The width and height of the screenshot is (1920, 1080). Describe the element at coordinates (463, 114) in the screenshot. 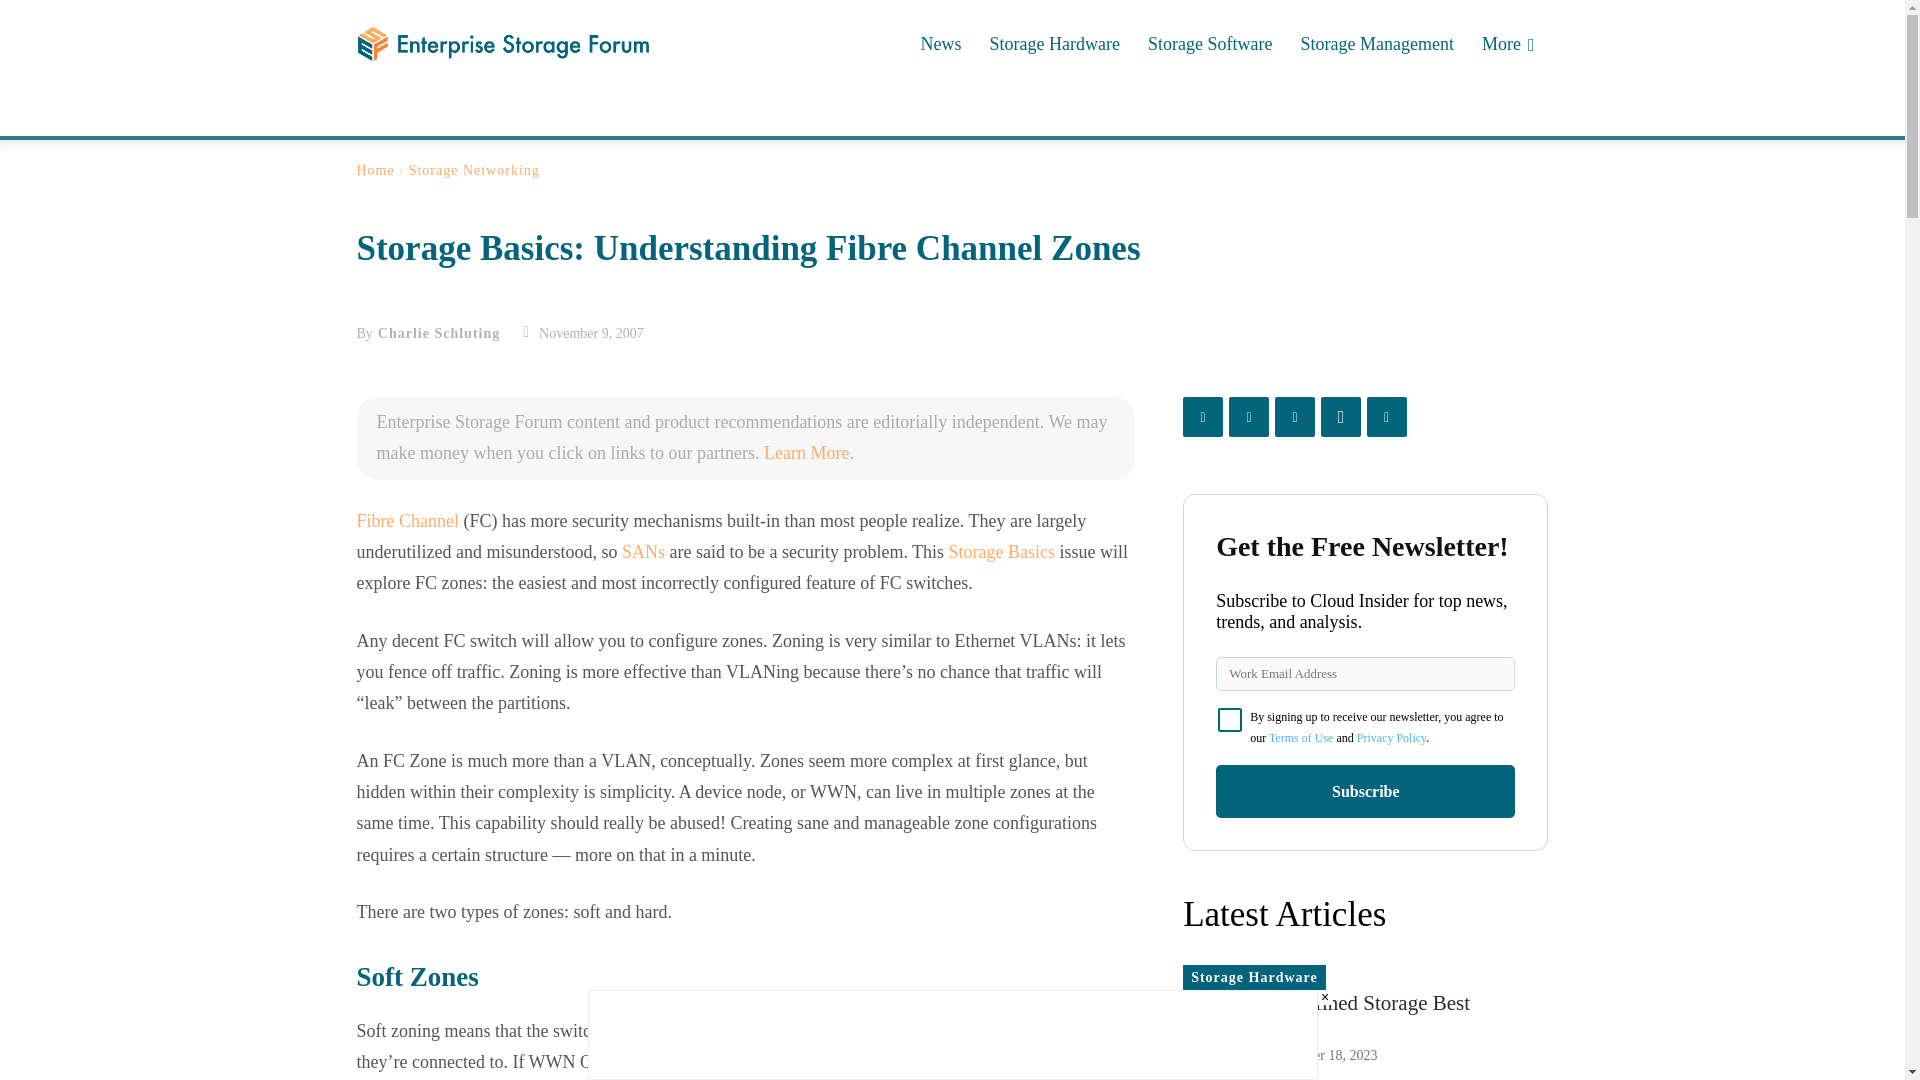

I see `Linkedin` at that location.